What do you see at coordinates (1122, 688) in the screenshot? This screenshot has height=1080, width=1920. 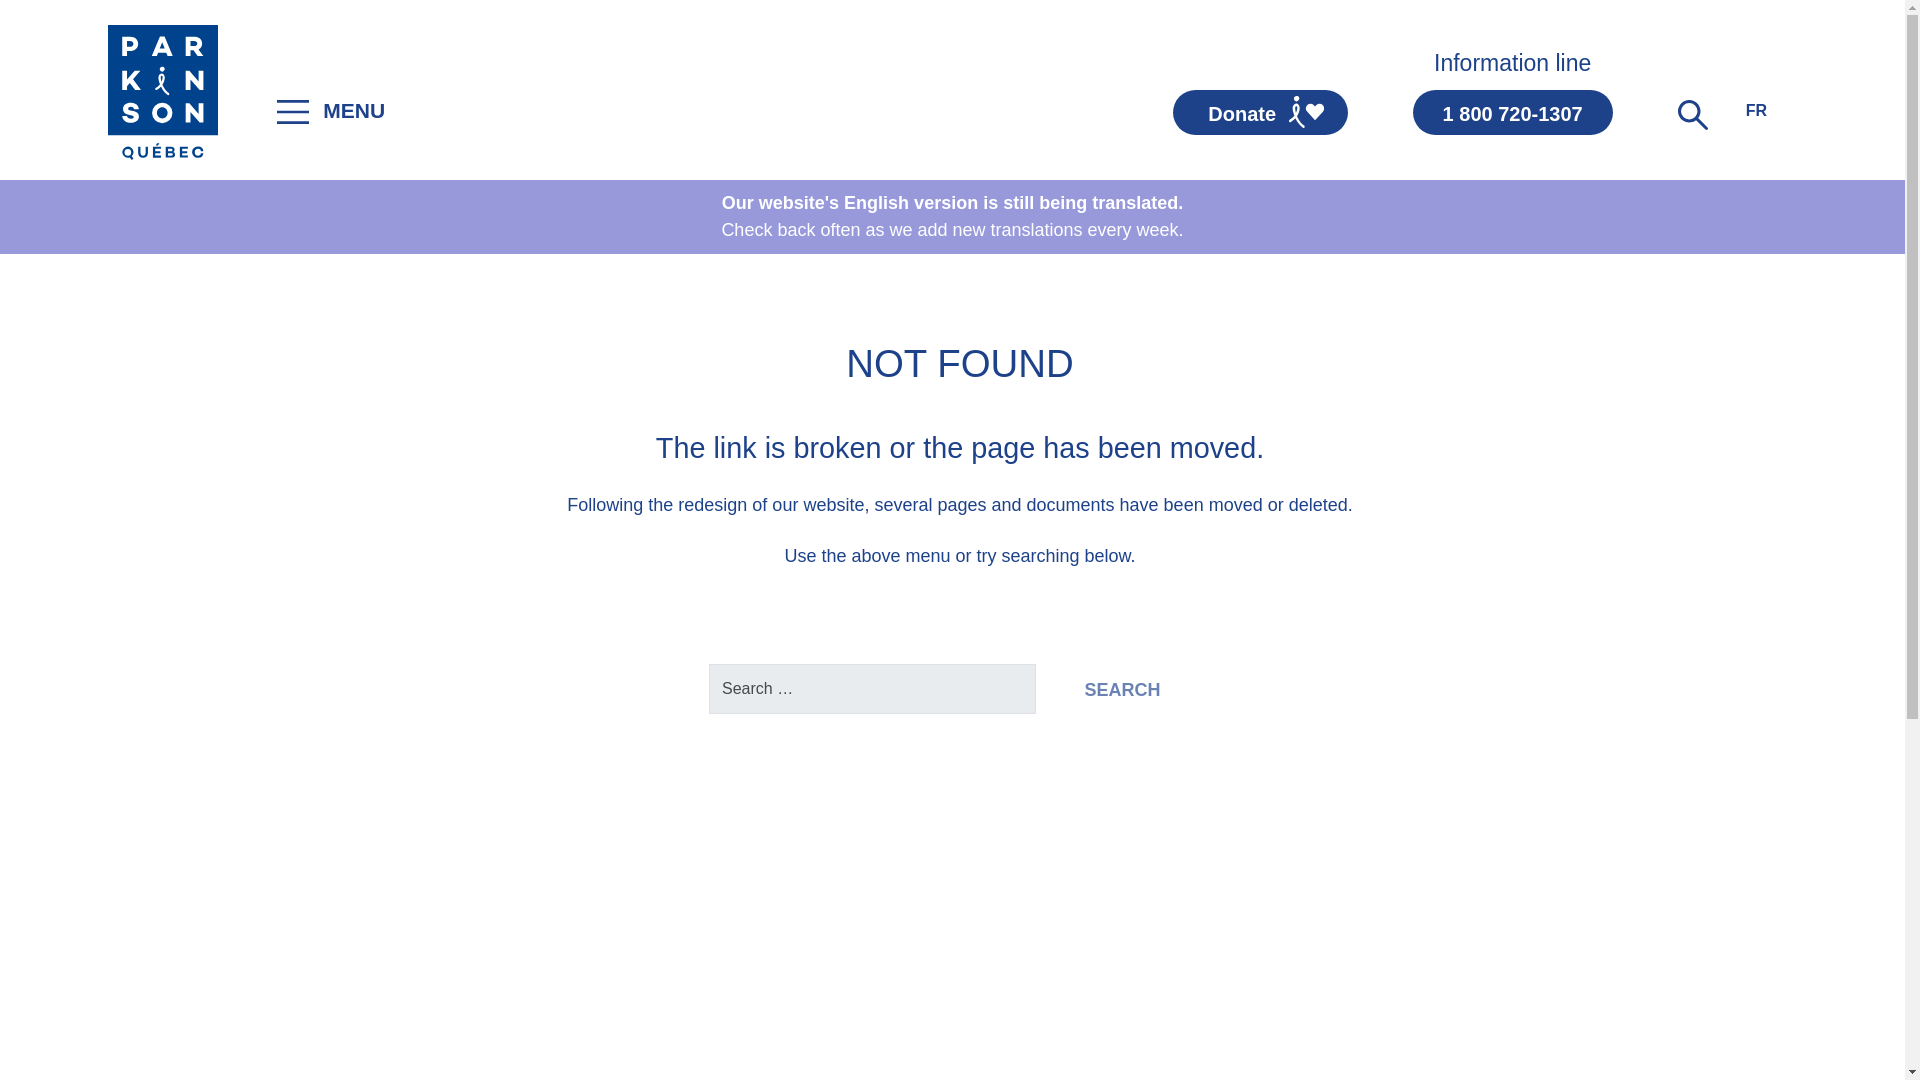 I see `Search` at bounding box center [1122, 688].